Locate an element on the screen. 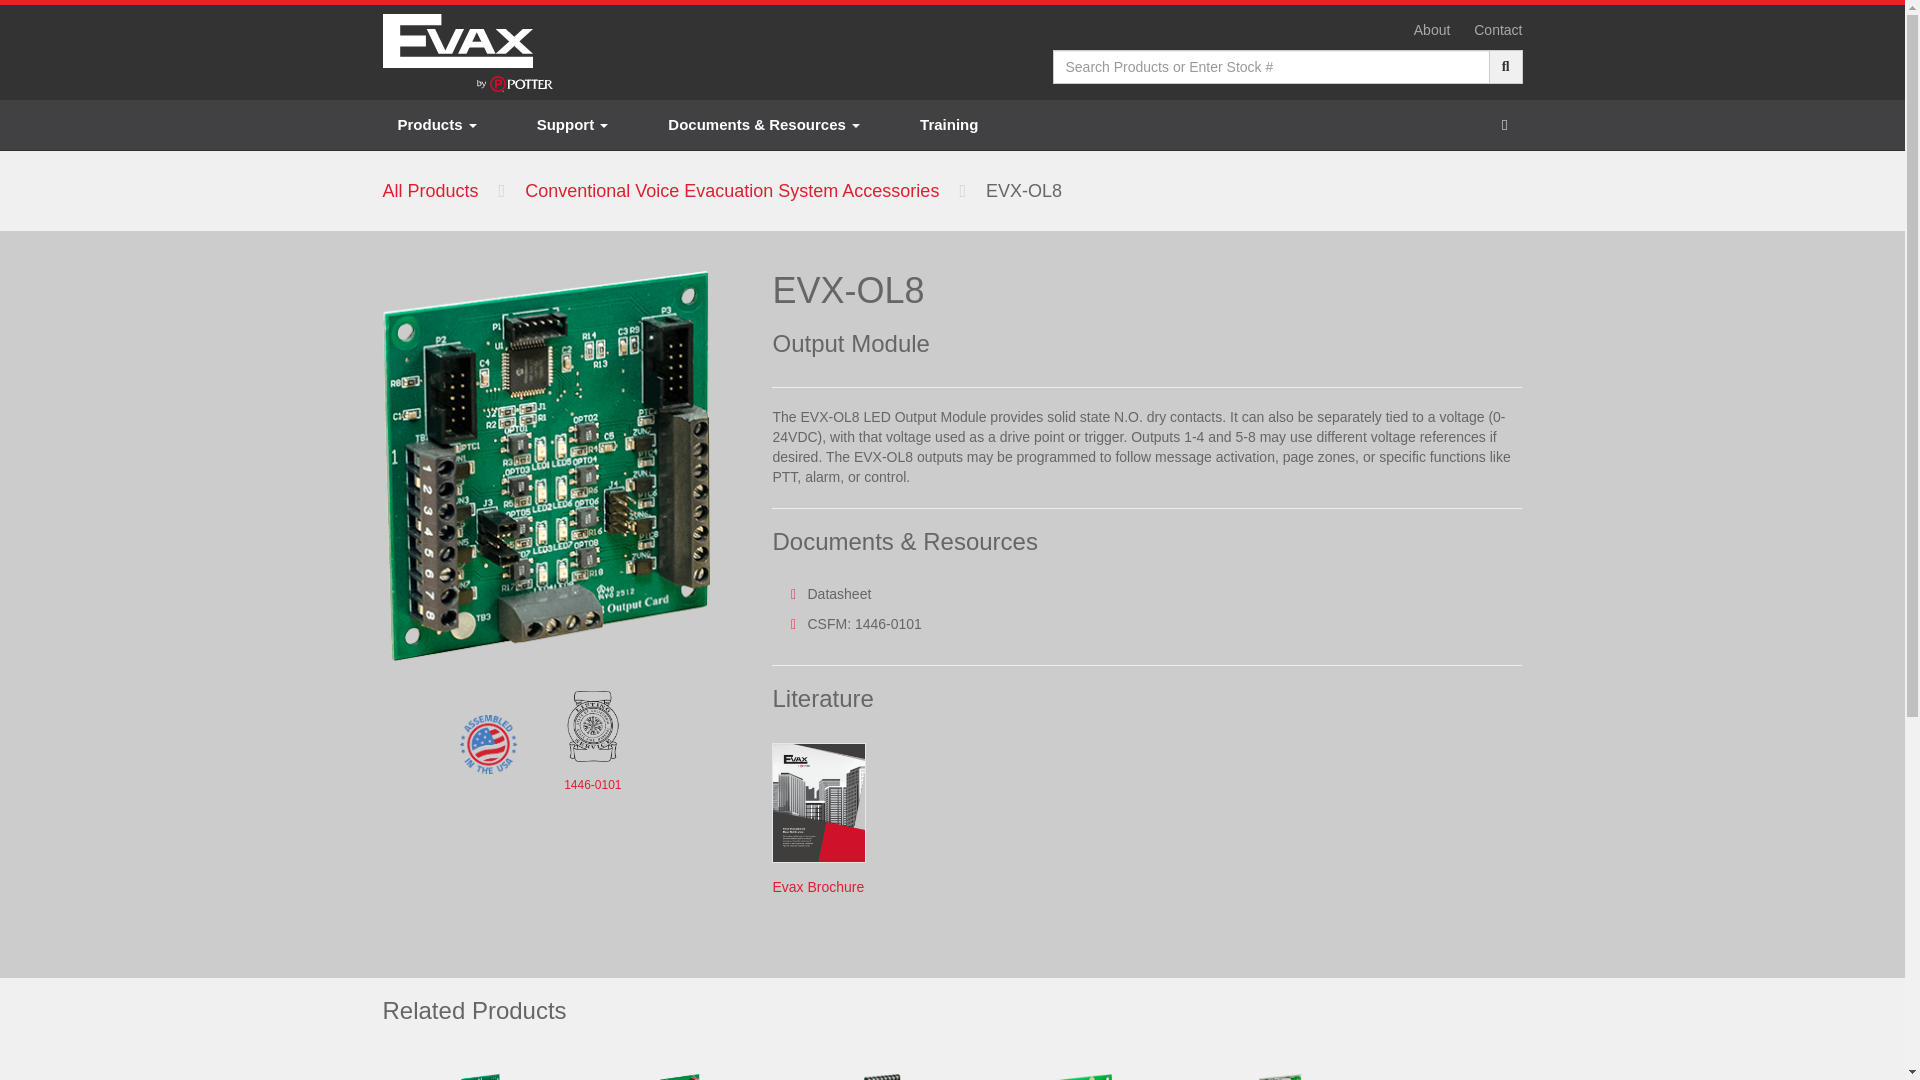 The width and height of the screenshot is (1920, 1080). Contact is located at coordinates (1498, 29).